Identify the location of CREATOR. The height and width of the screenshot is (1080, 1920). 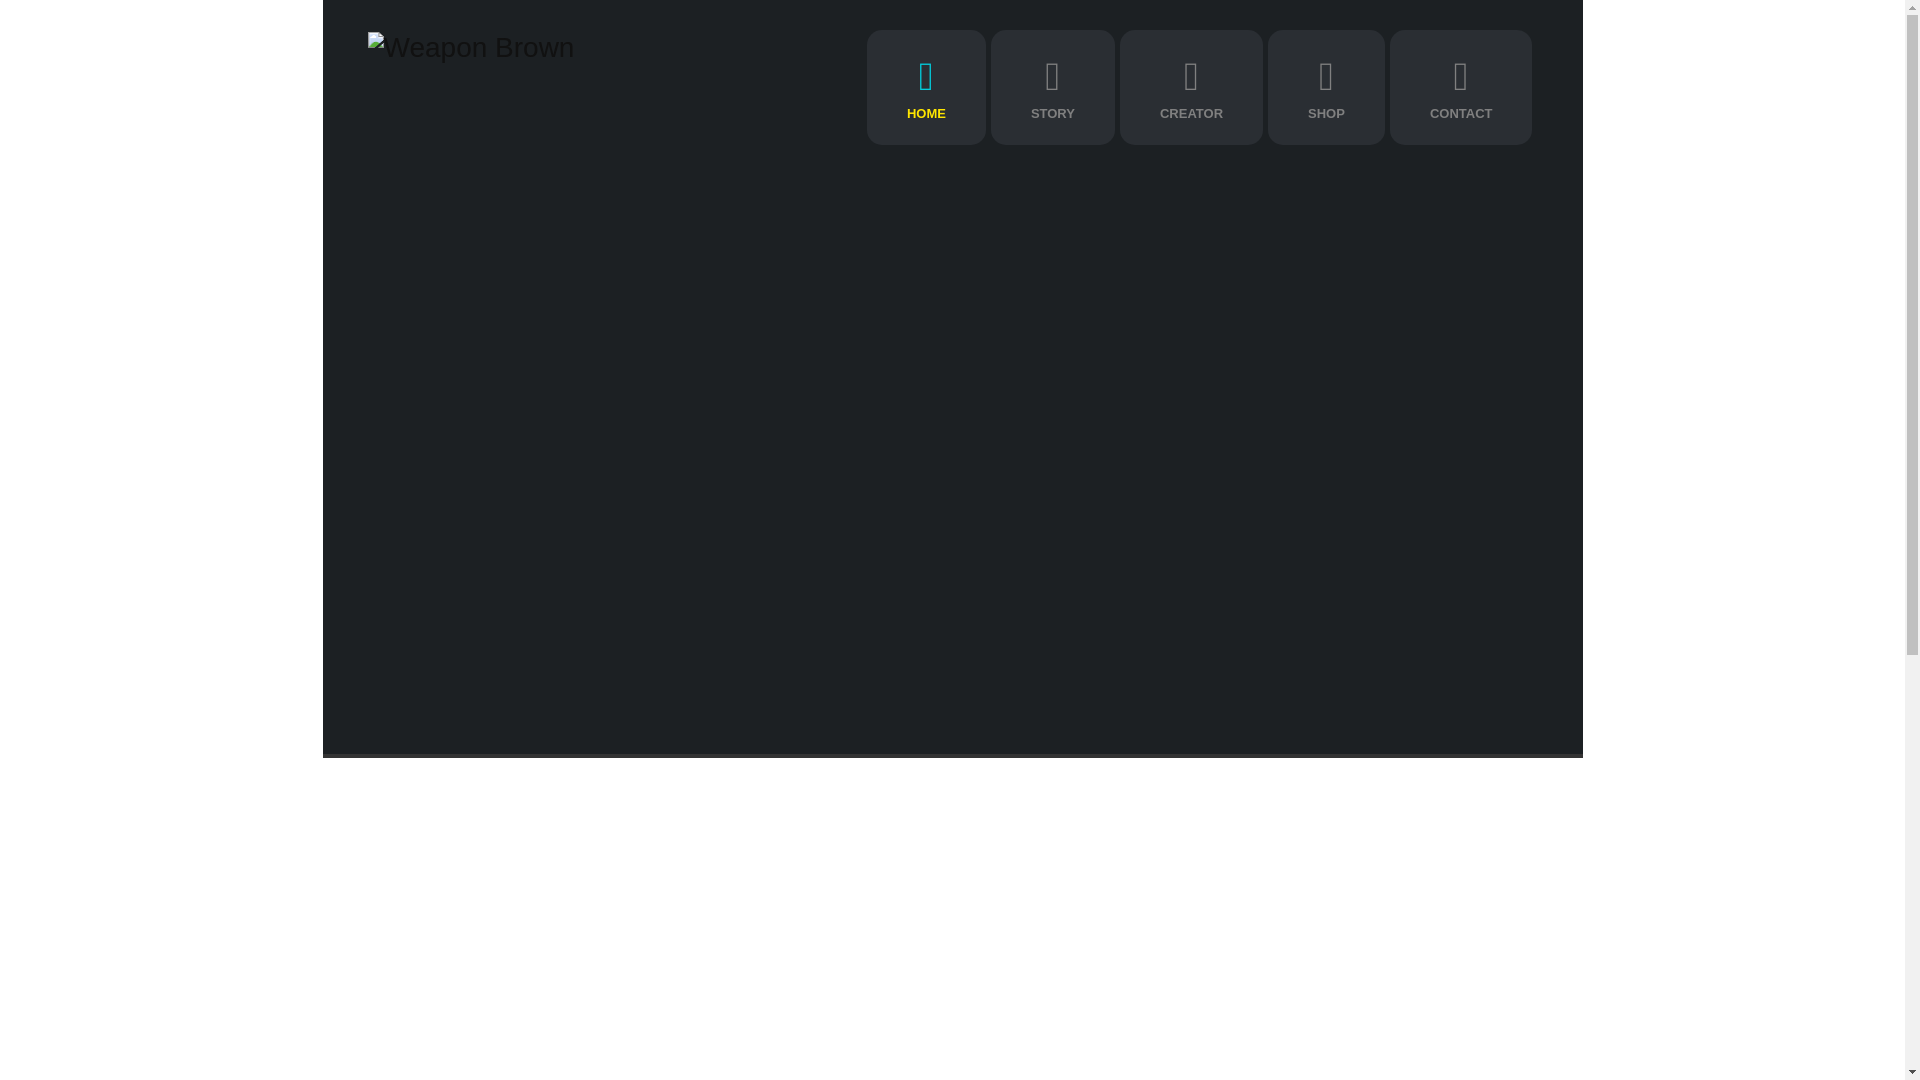
(1191, 87).